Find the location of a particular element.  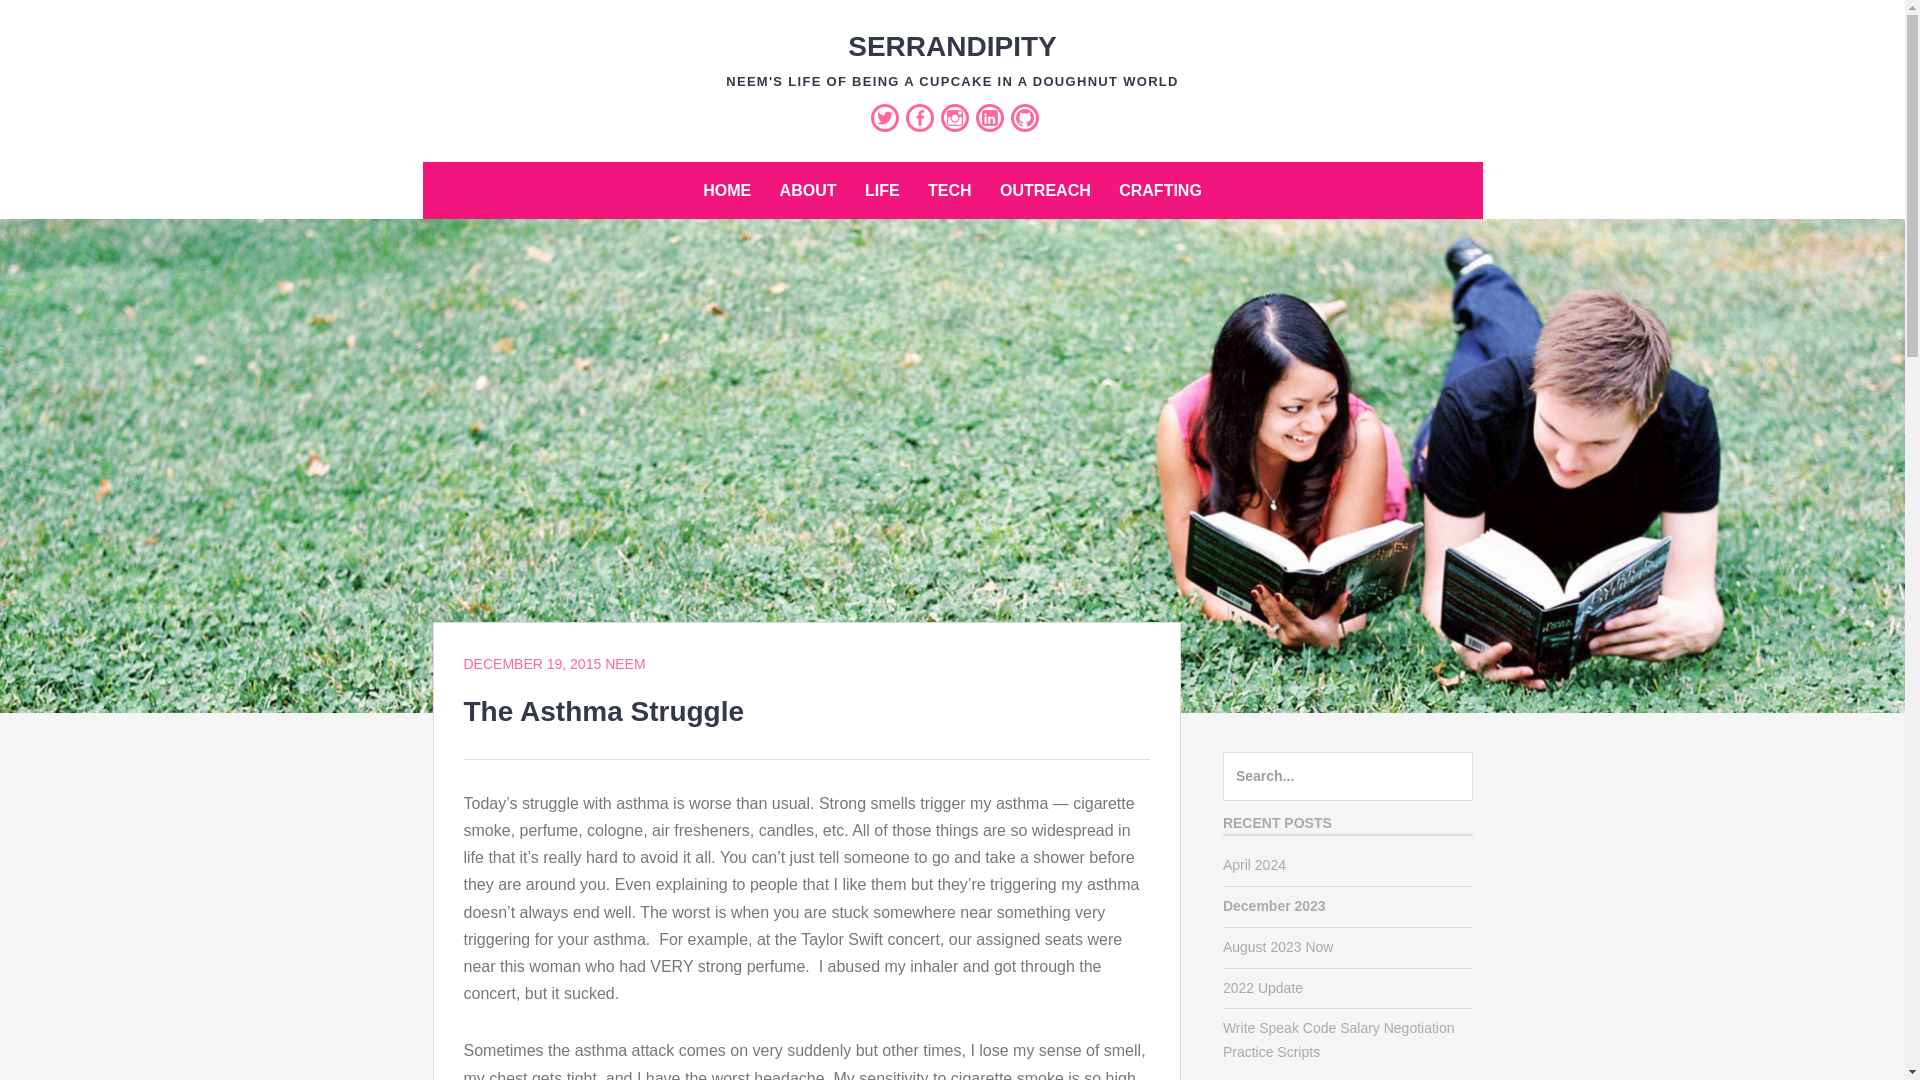

LinkedIn is located at coordinates (990, 117).